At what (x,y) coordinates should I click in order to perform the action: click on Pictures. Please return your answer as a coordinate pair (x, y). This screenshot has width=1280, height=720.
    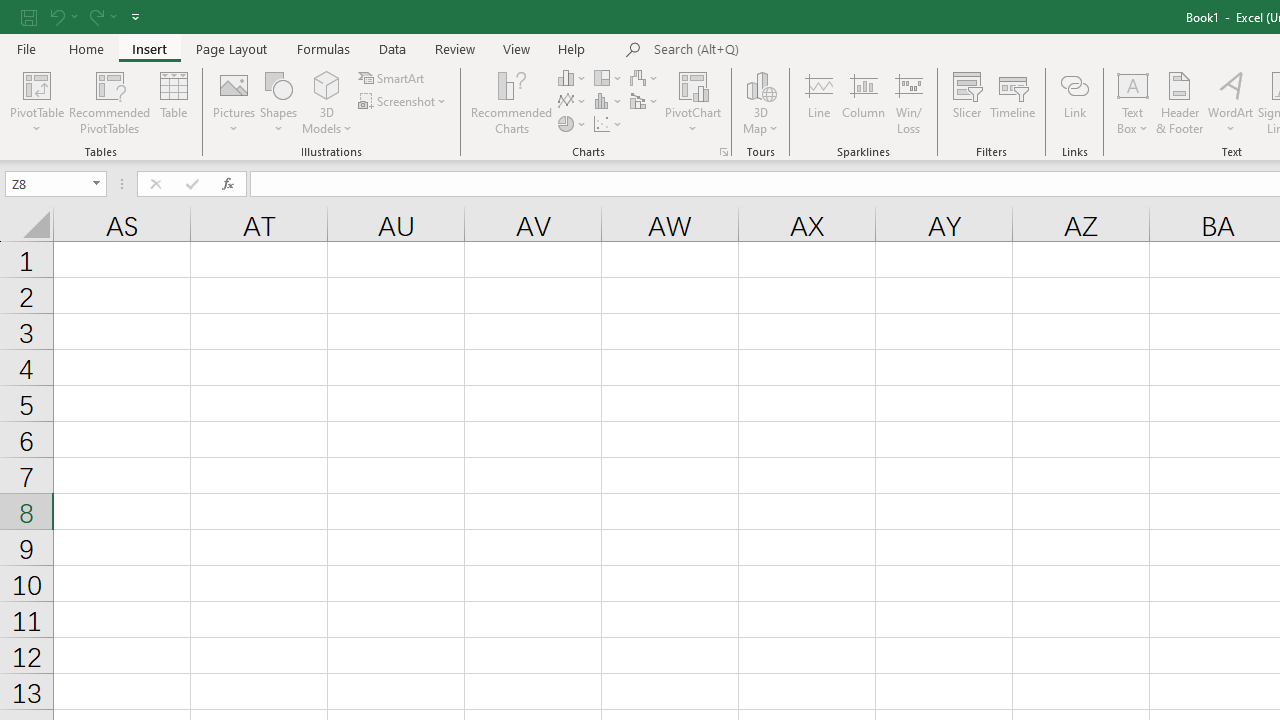
    Looking at the image, I should click on (234, 102).